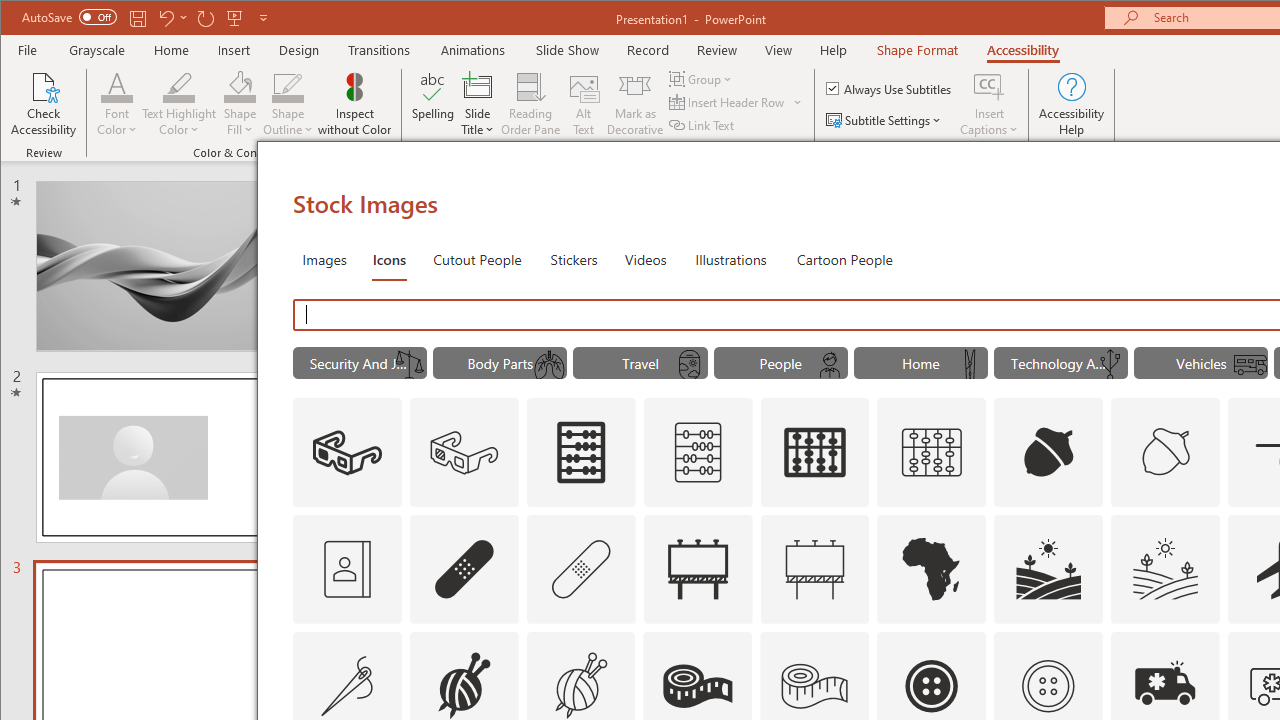 The height and width of the screenshot is (720, 1280). I want to click on Group, so click(702, 78).